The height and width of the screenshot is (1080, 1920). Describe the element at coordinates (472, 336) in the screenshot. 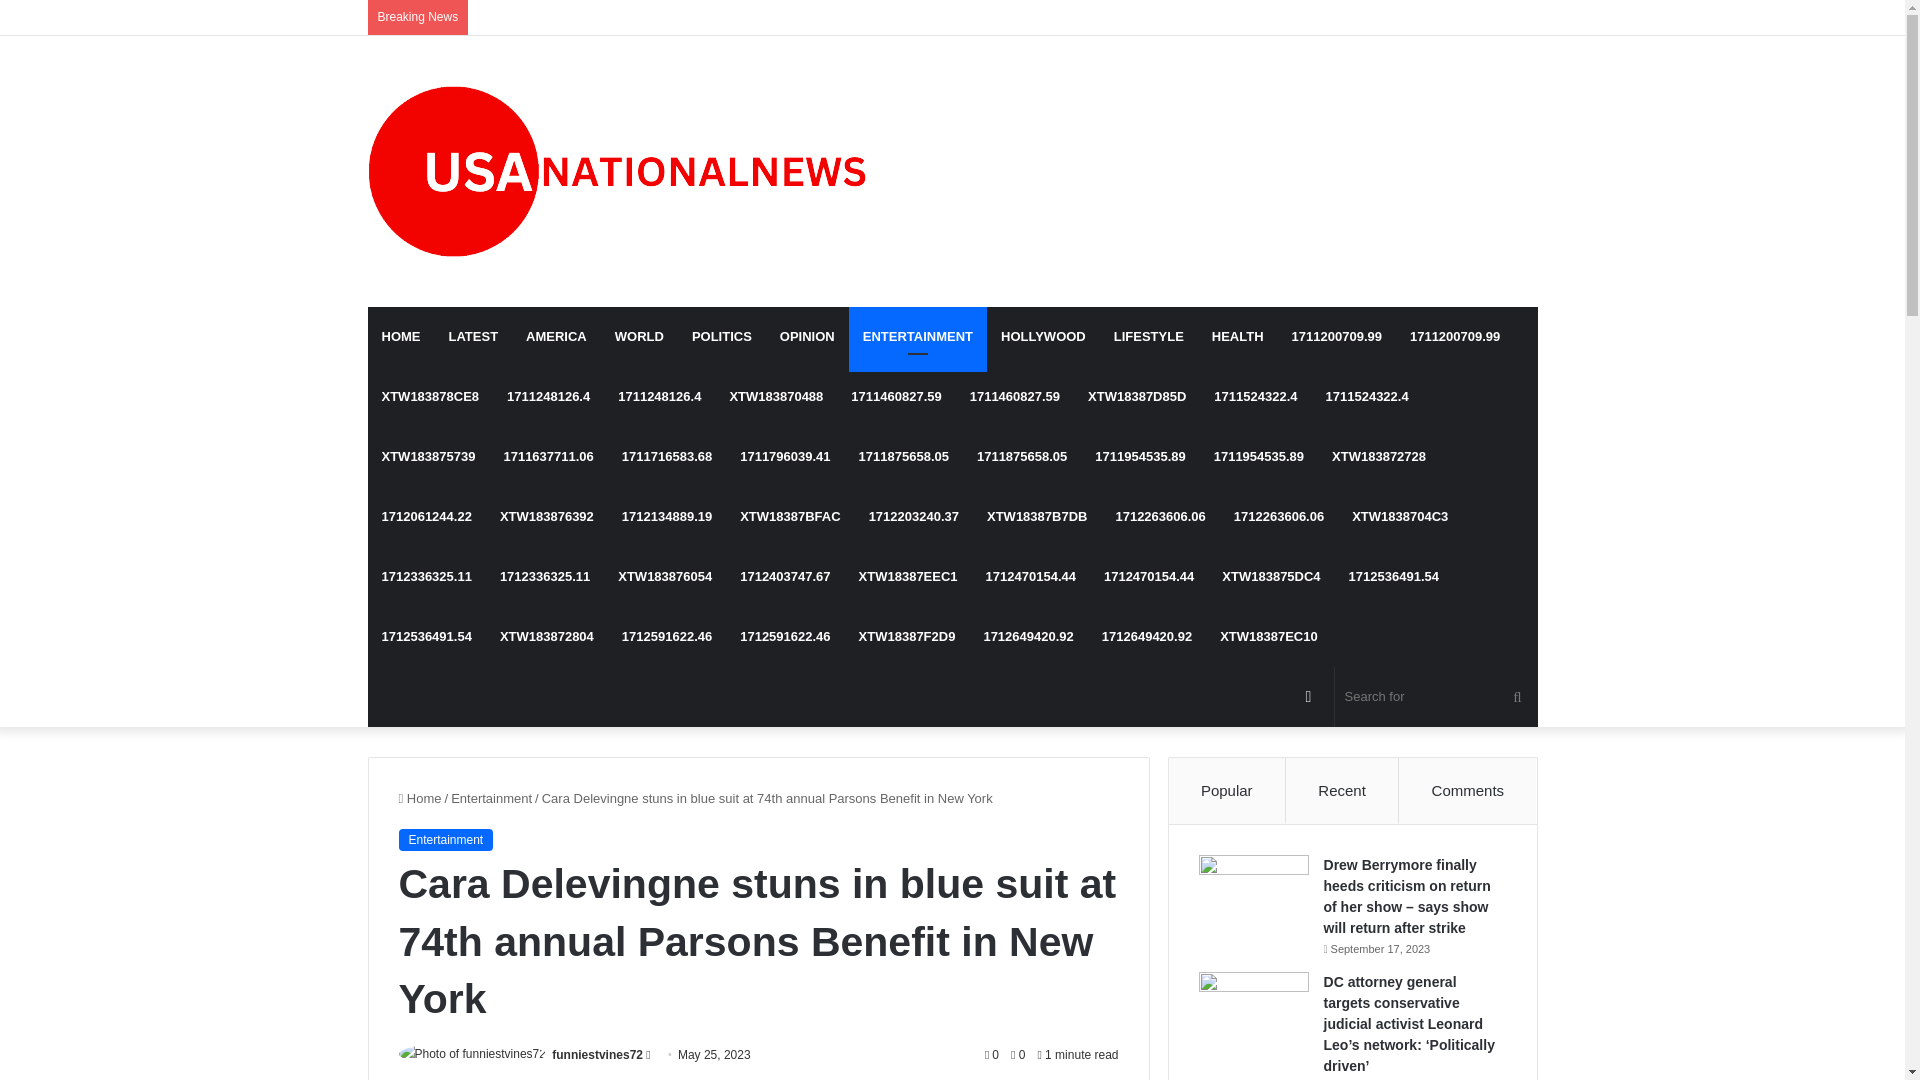

I see `LATEST` at that location.